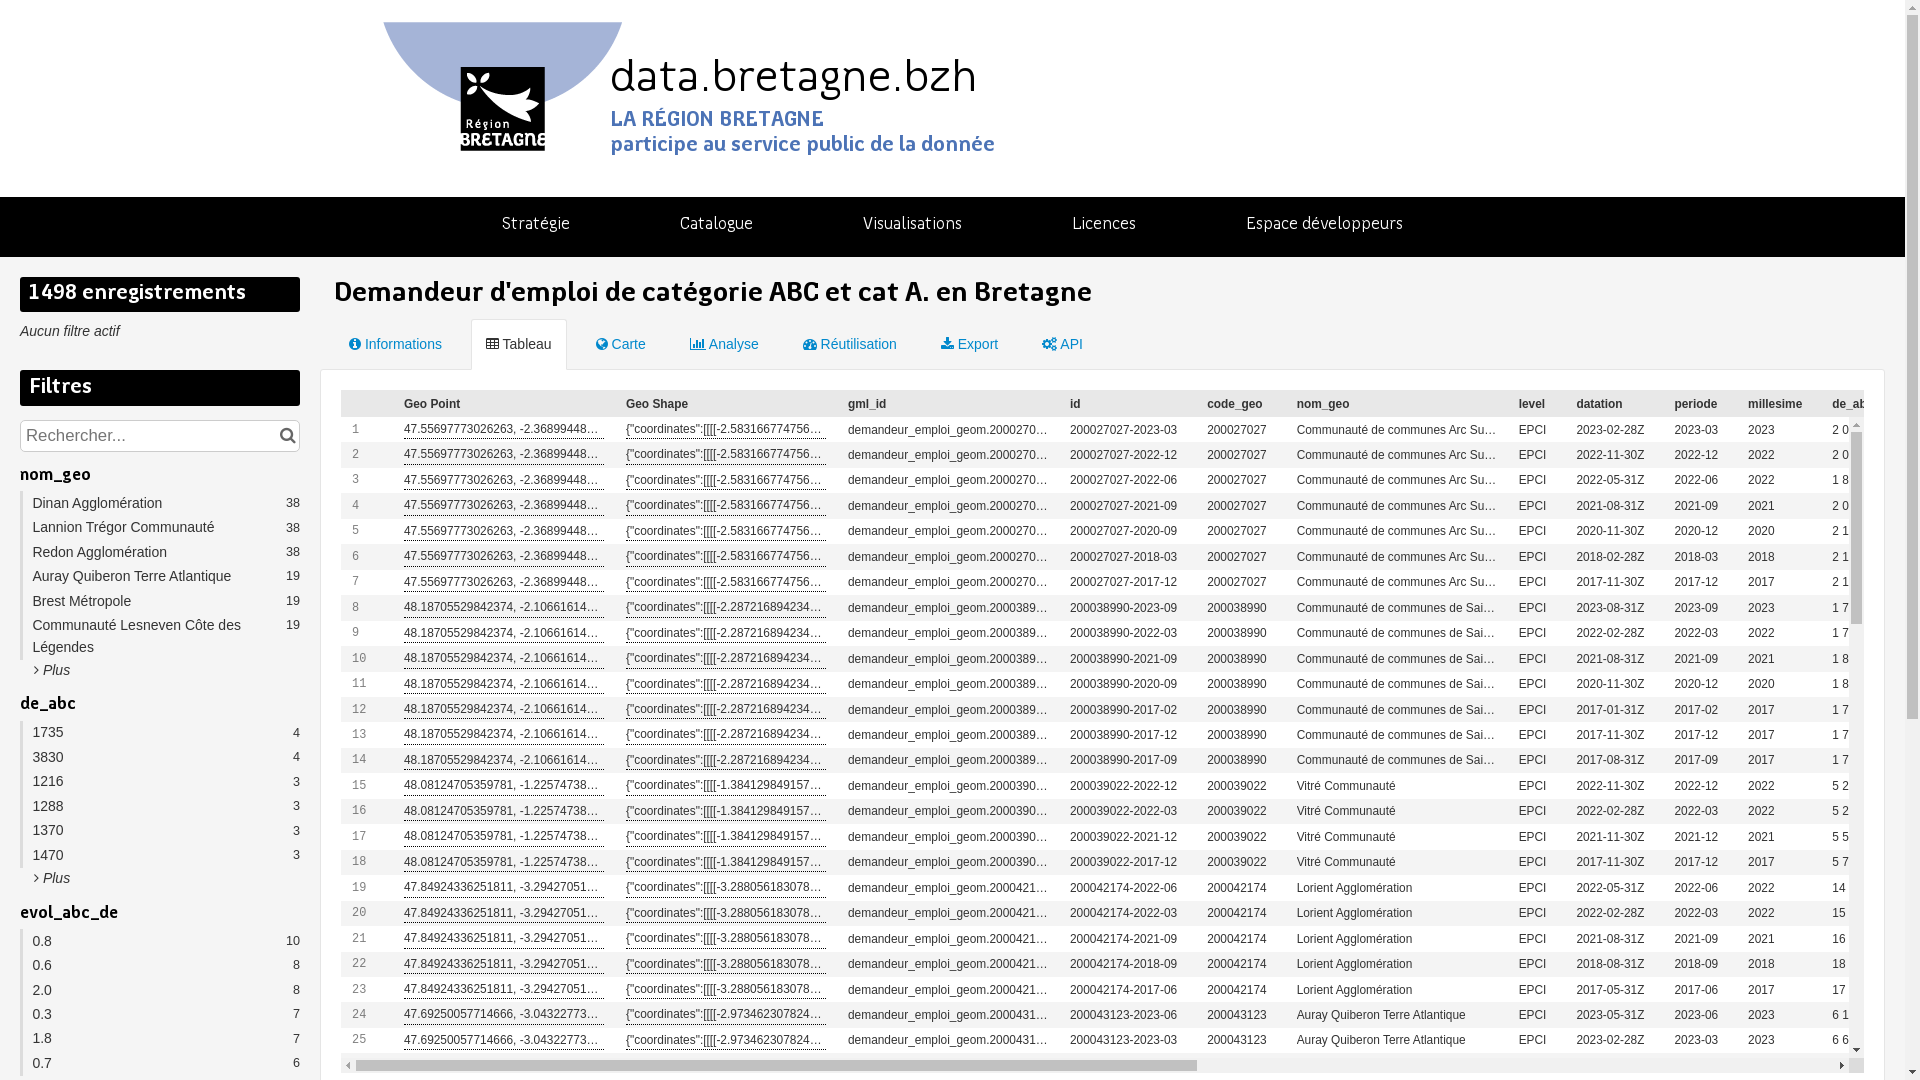 This screenshot has width=1920, height=1080. What do you see at coordinates (519, 345) in the screenshot?
I see `Tableau` at bounding box center [519, 345].